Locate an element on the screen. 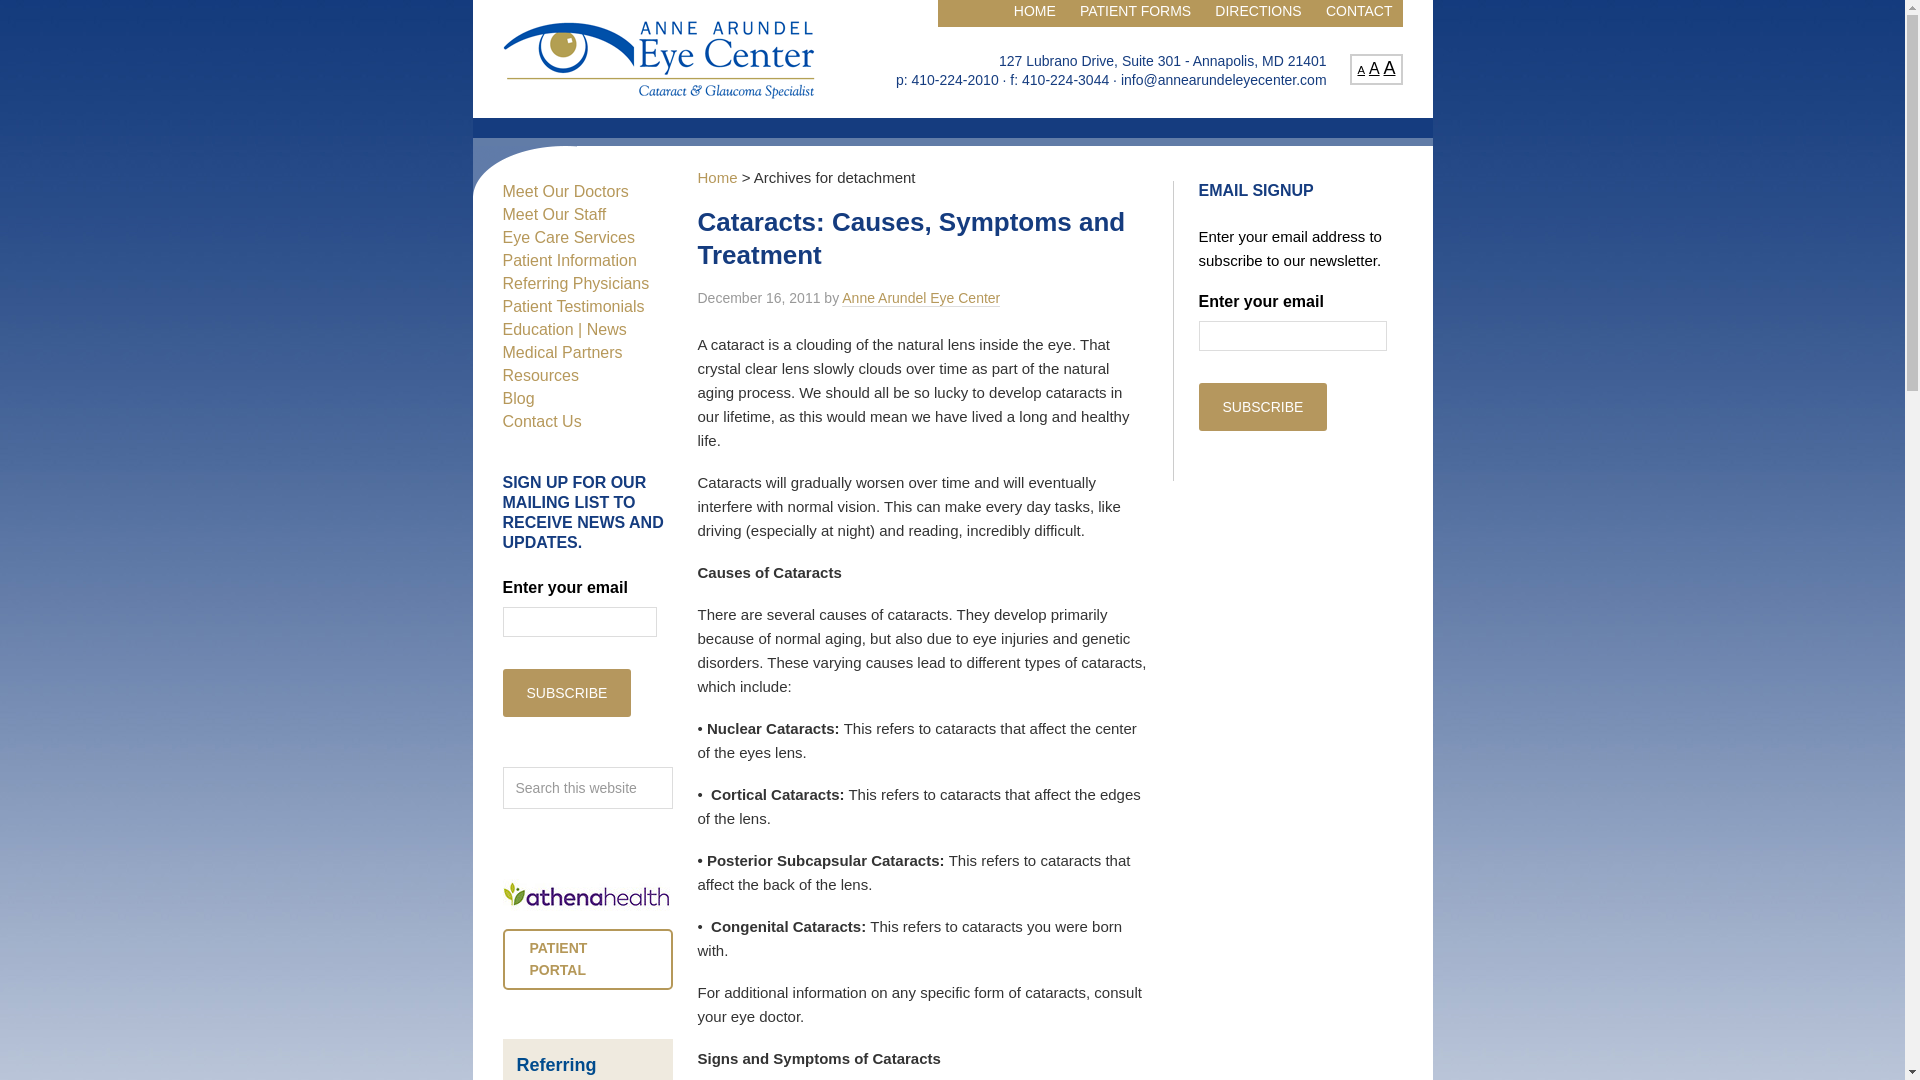 This screenshot has width=1920, height=1080. ANNE ARUNDEL EYE CENTER is located at coordinates (658, 58).